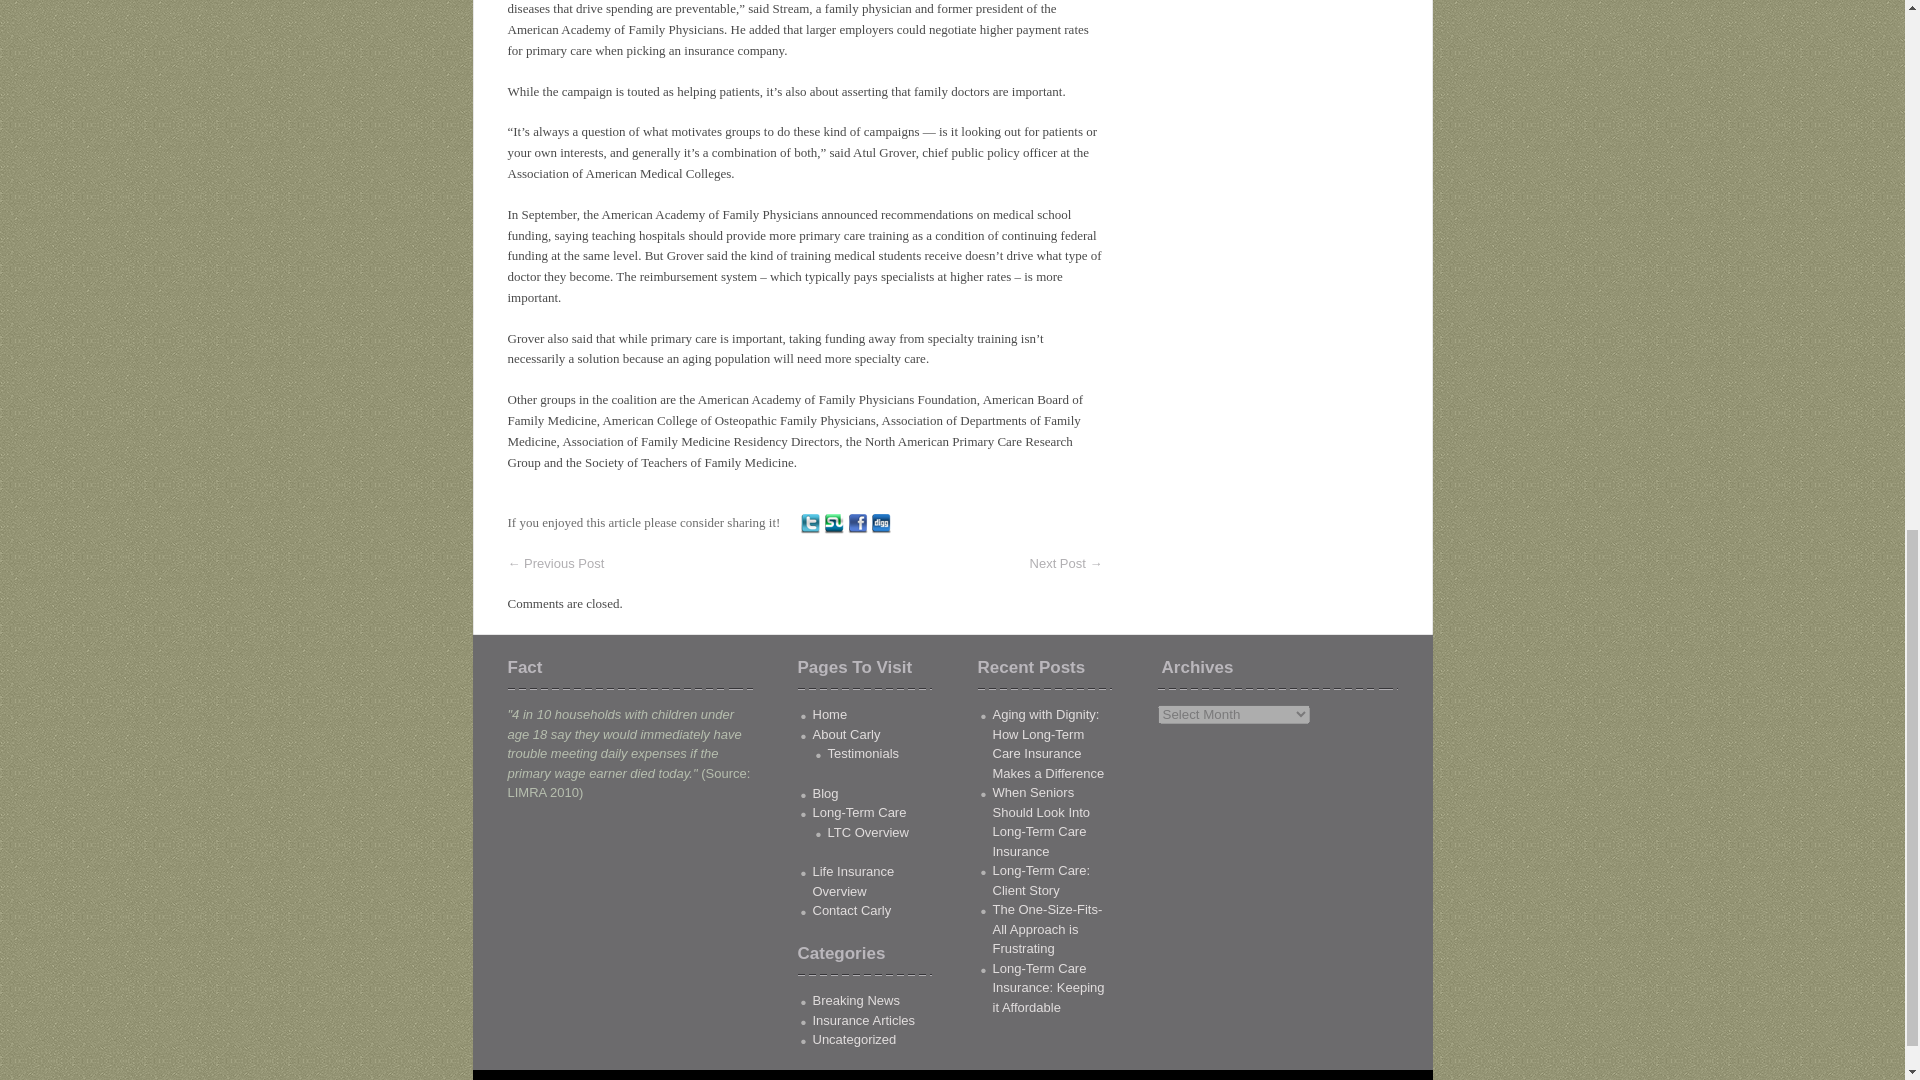 The width and height of the screenshot is (1920, 1080). Describe the element at coordinates (880, 522) in the screenshot. I see `Digg This!` at that location.